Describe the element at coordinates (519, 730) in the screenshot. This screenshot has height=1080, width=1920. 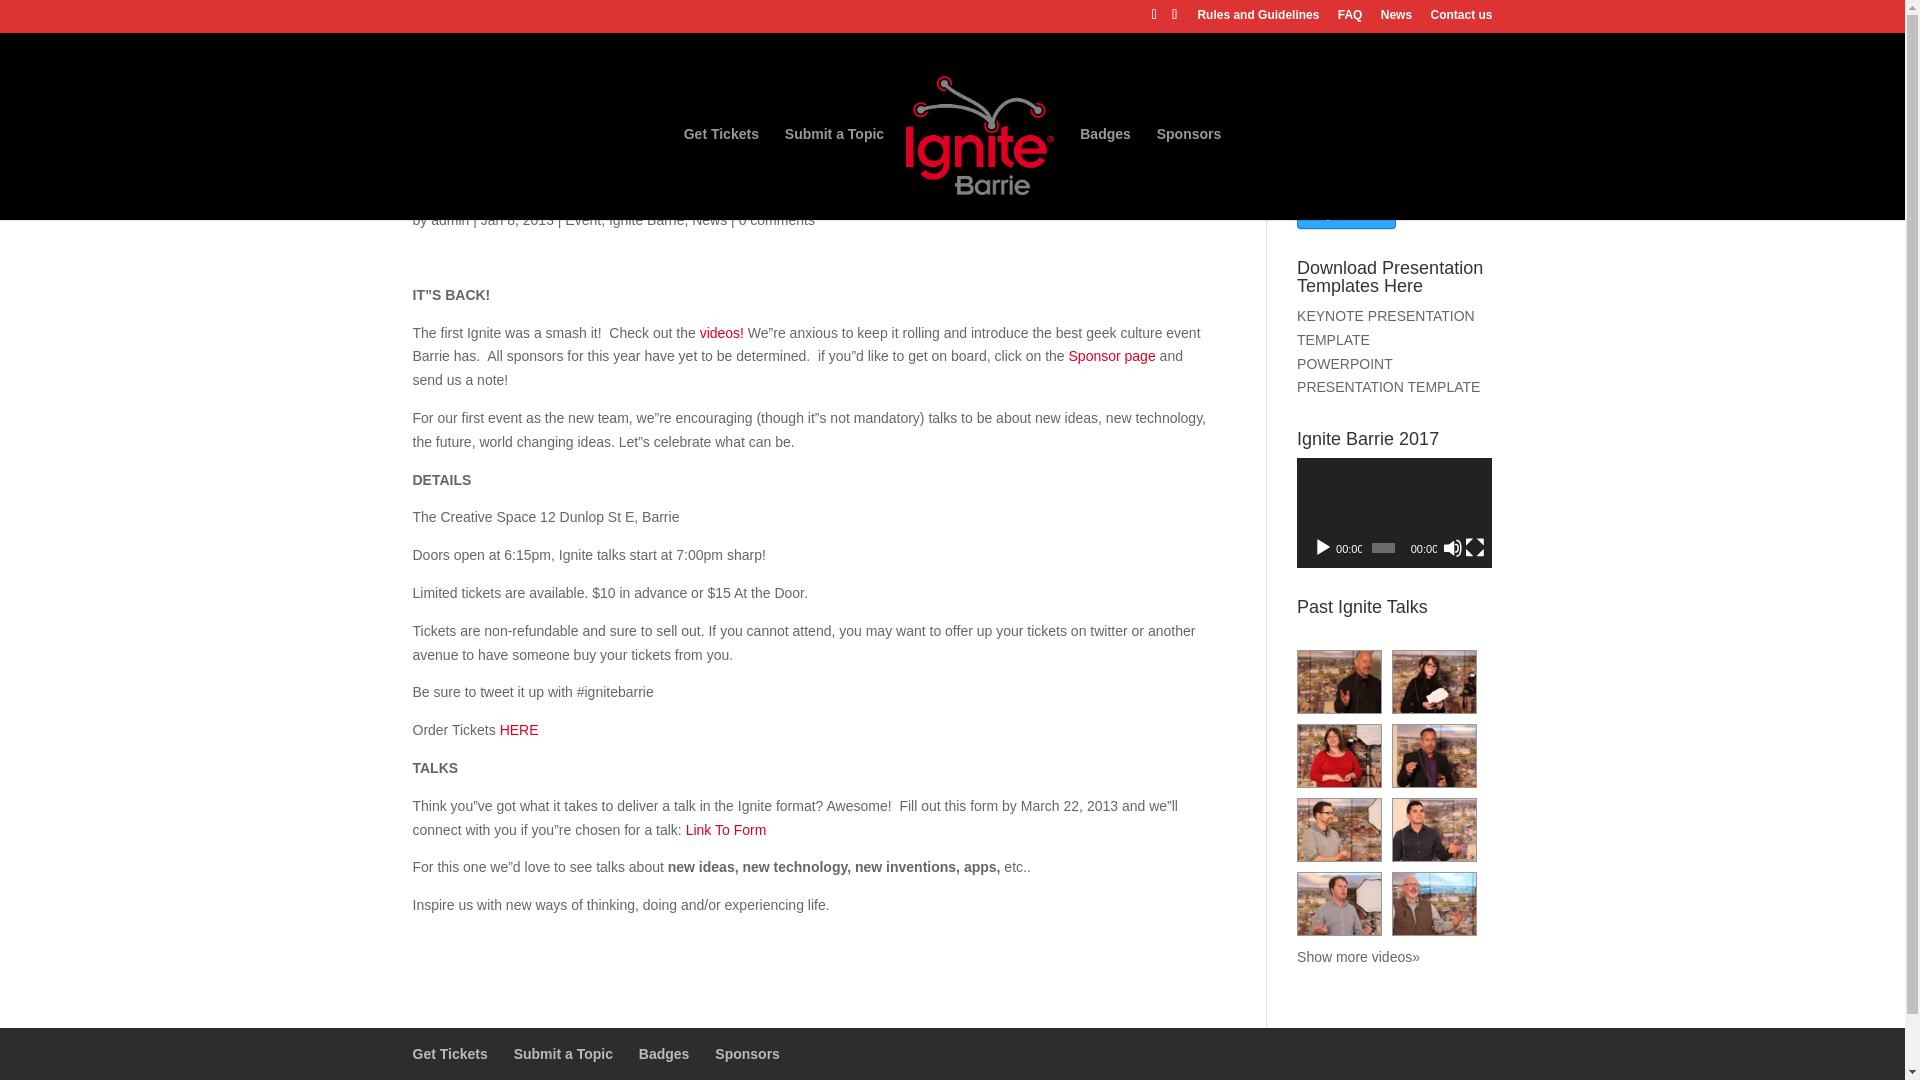
I see `HERE` at that location.